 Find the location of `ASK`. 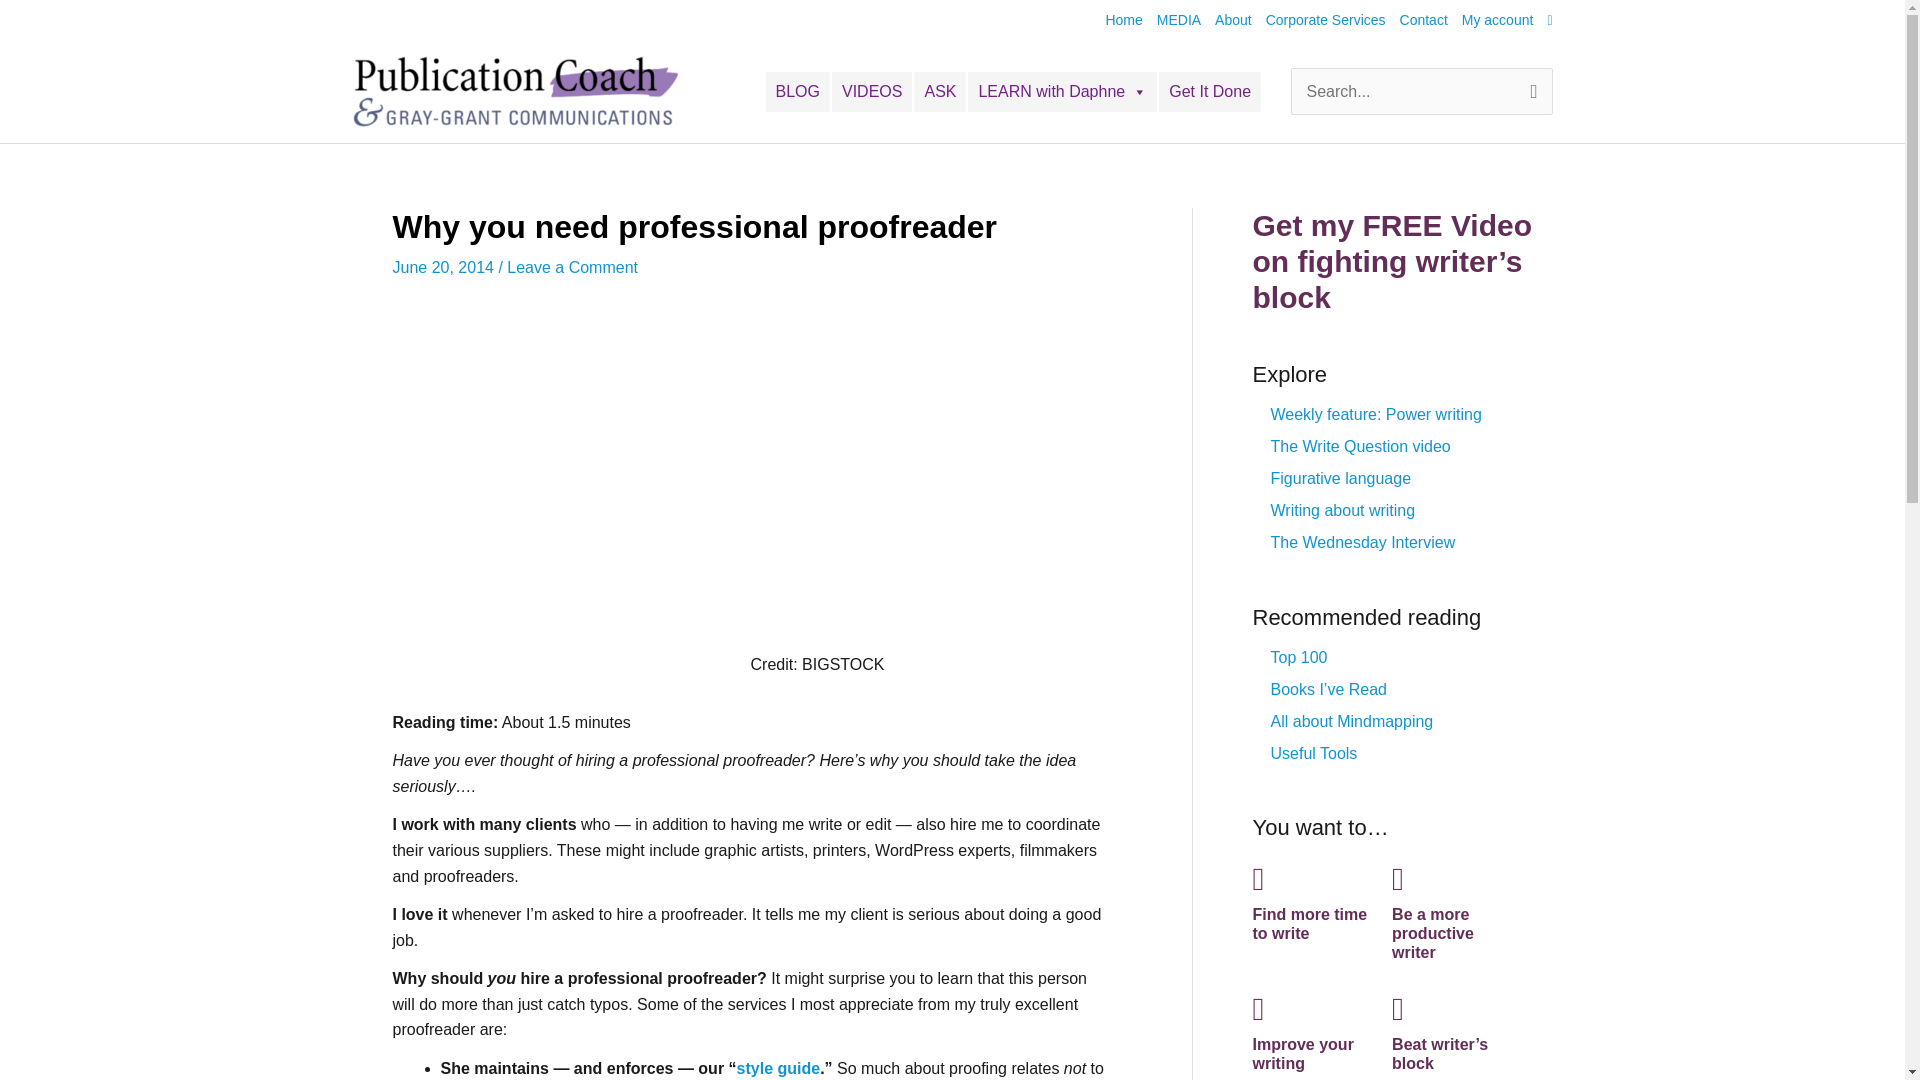

ASK is located at coordinates (939, 92).